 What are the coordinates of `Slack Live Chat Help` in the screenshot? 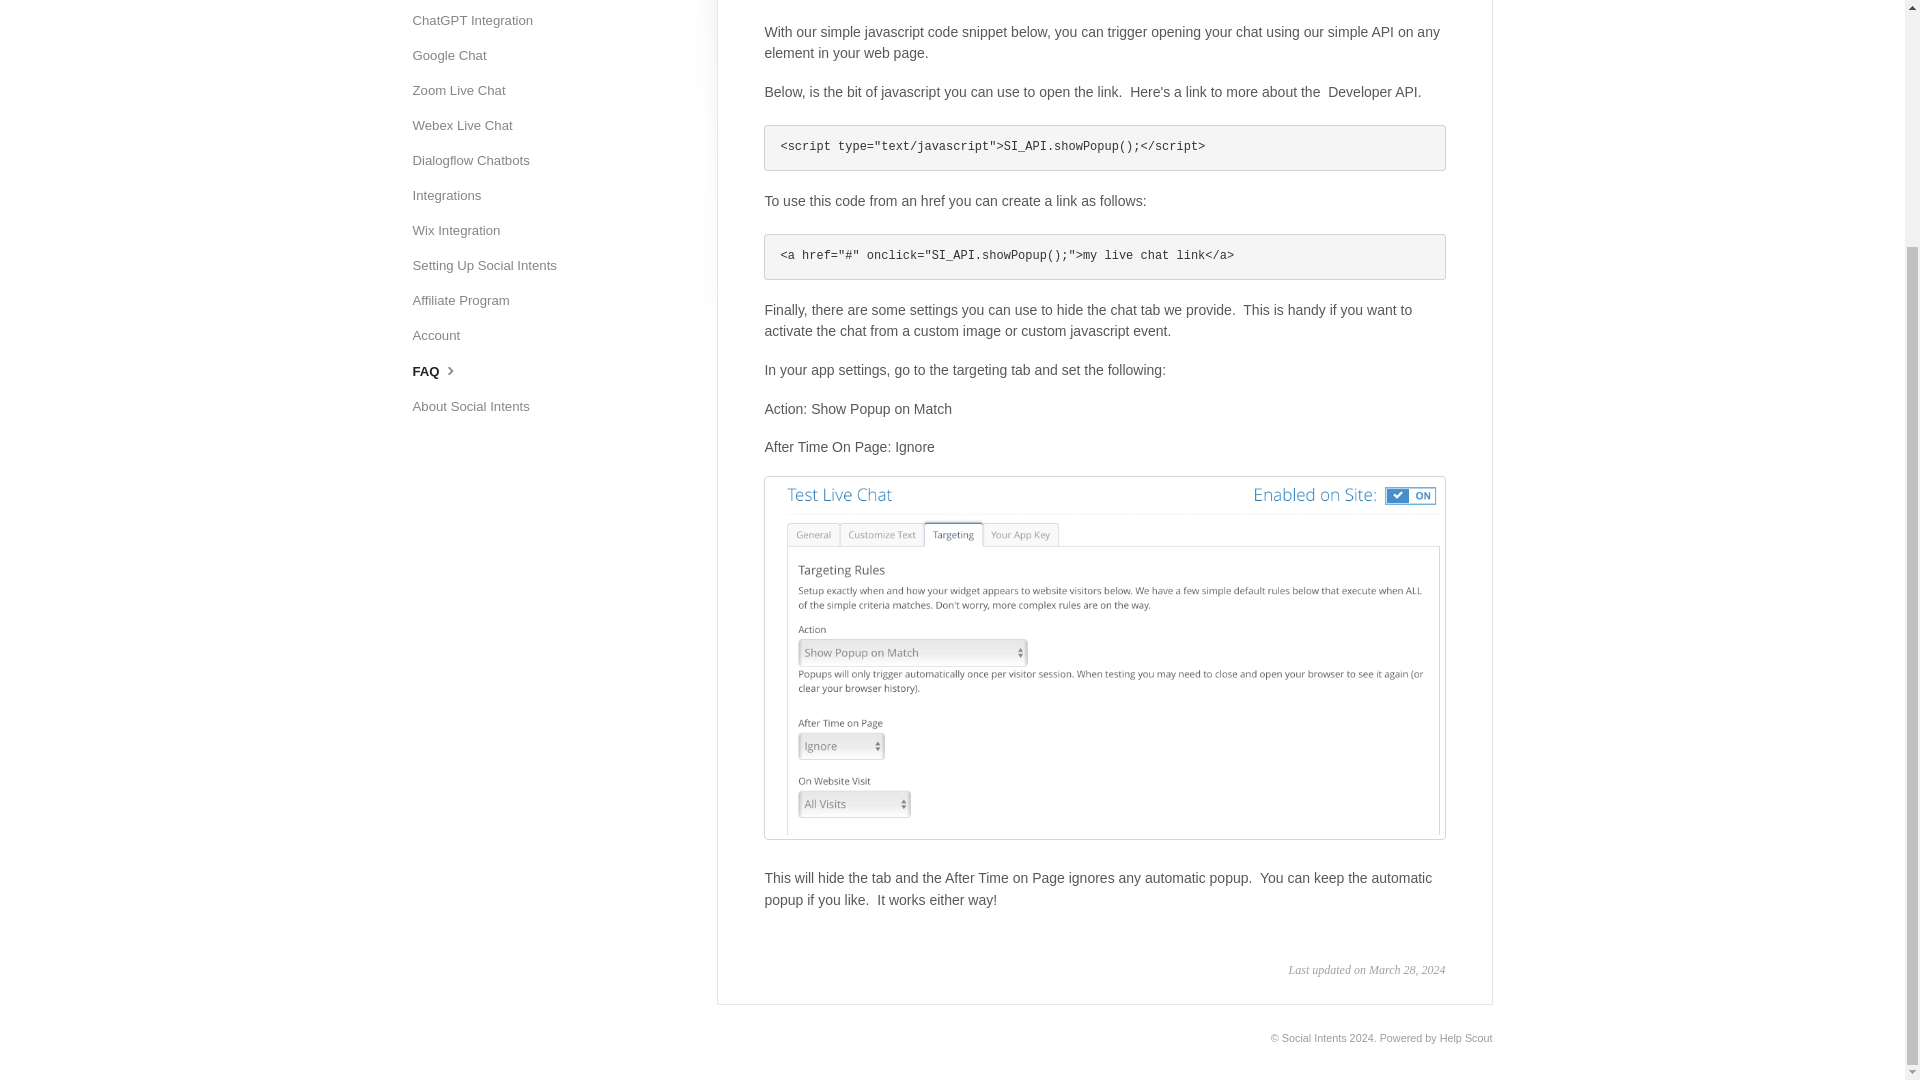 It's located at (480, 1).